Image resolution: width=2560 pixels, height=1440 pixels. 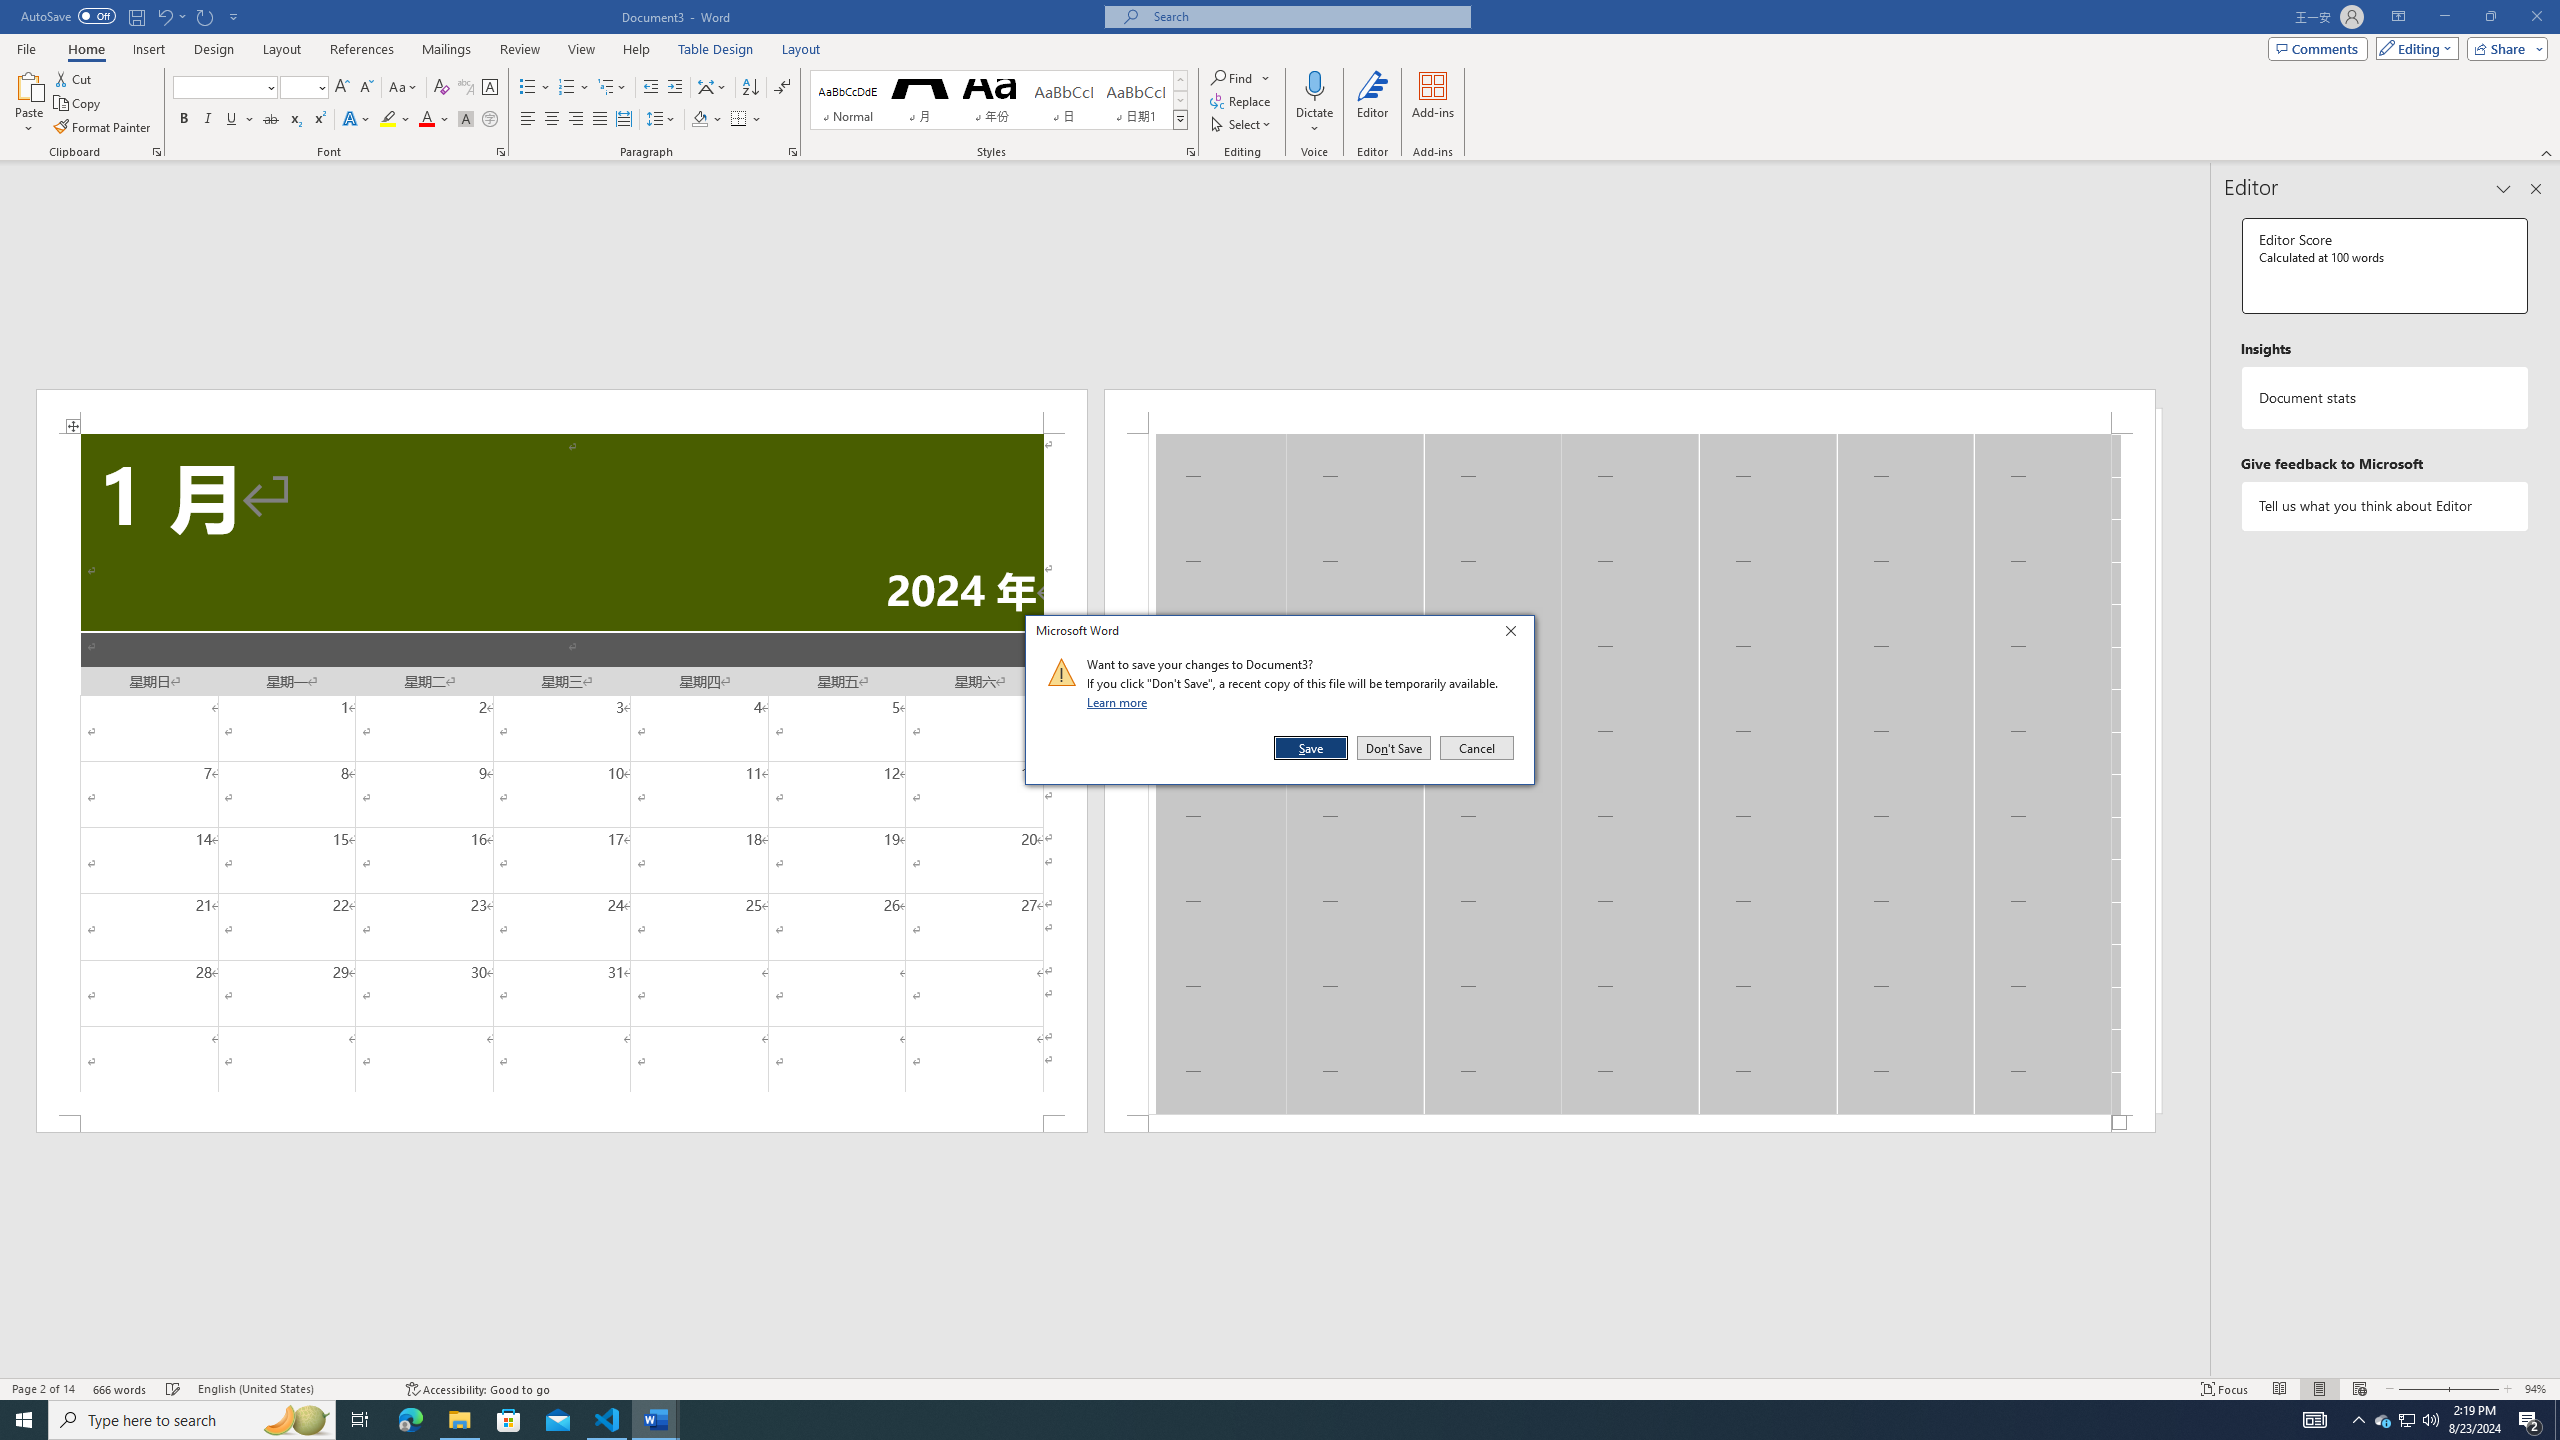 What do you see at coordinates (1516, 634) in the screenshot?
I see `Close` at bounding box center [1516, 634].